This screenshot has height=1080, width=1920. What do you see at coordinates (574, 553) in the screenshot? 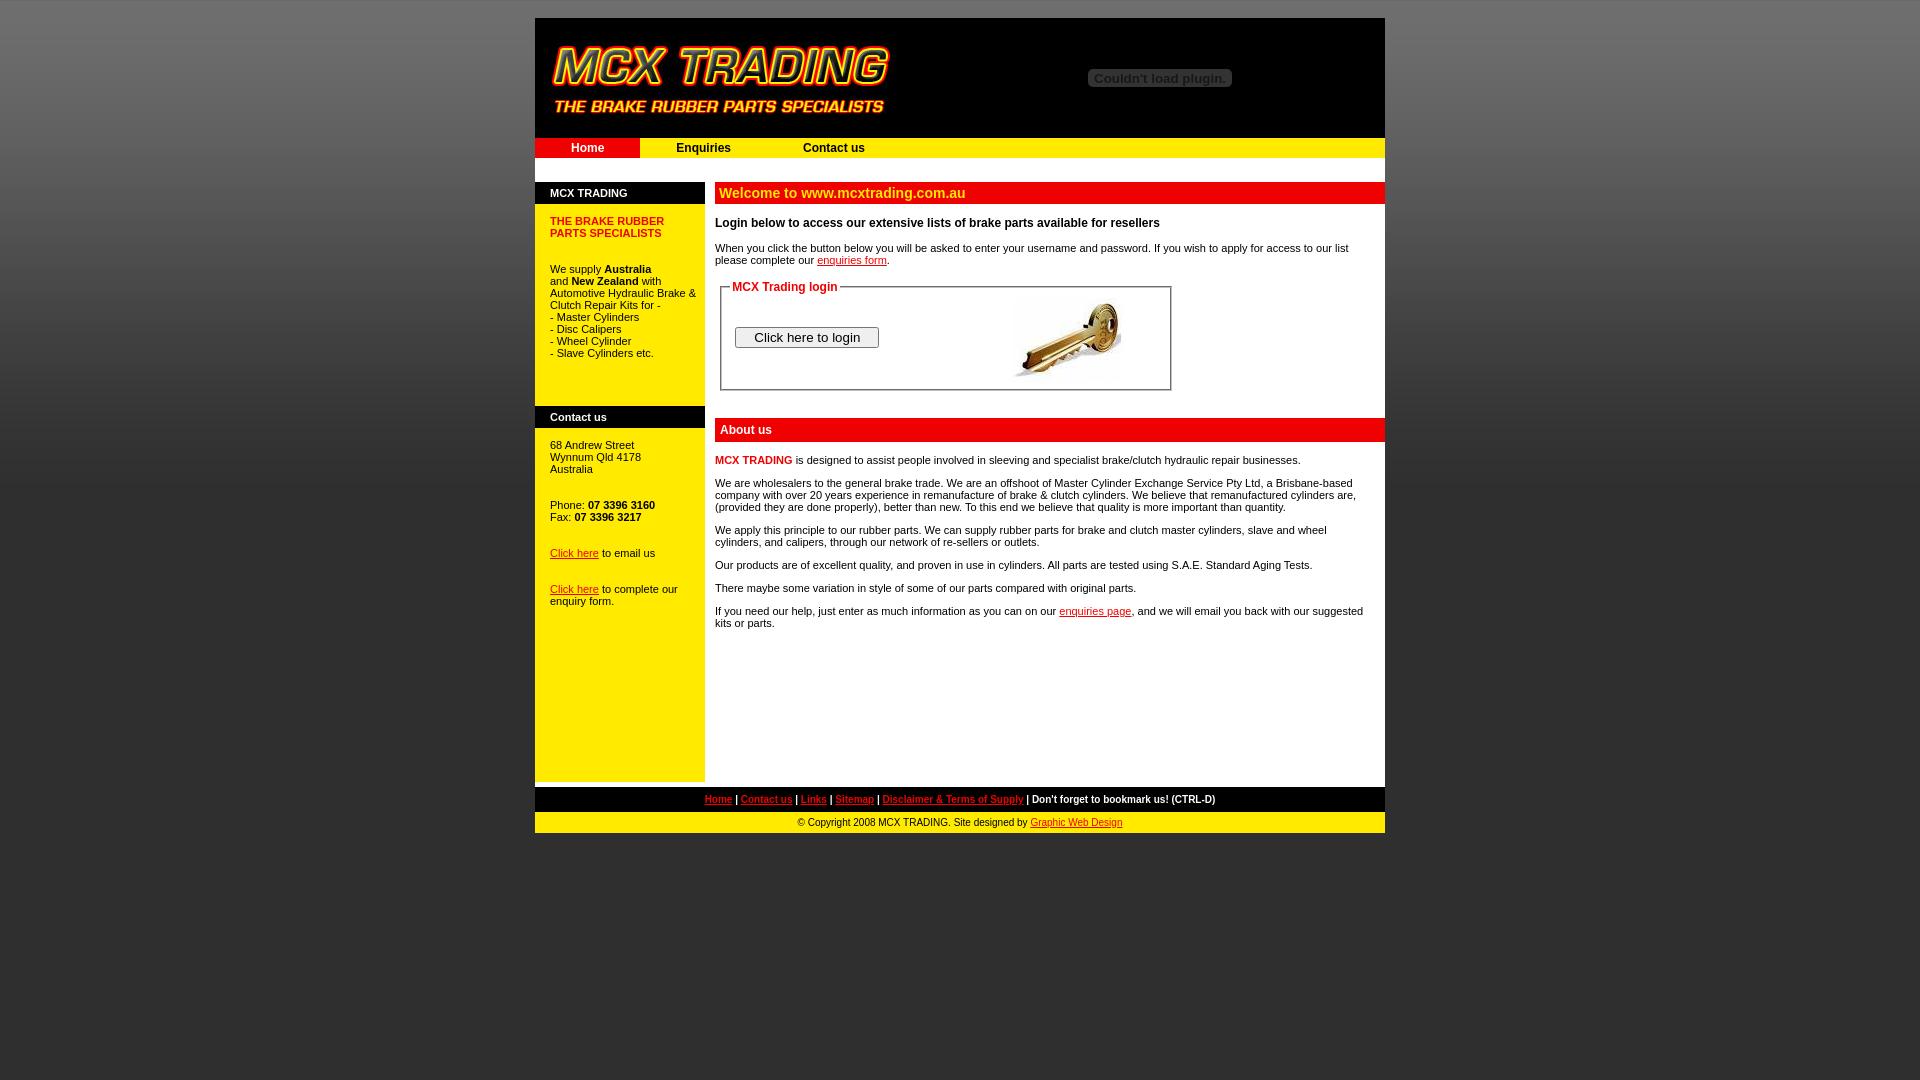
I see `Click here` at bounding box center [574, 553].